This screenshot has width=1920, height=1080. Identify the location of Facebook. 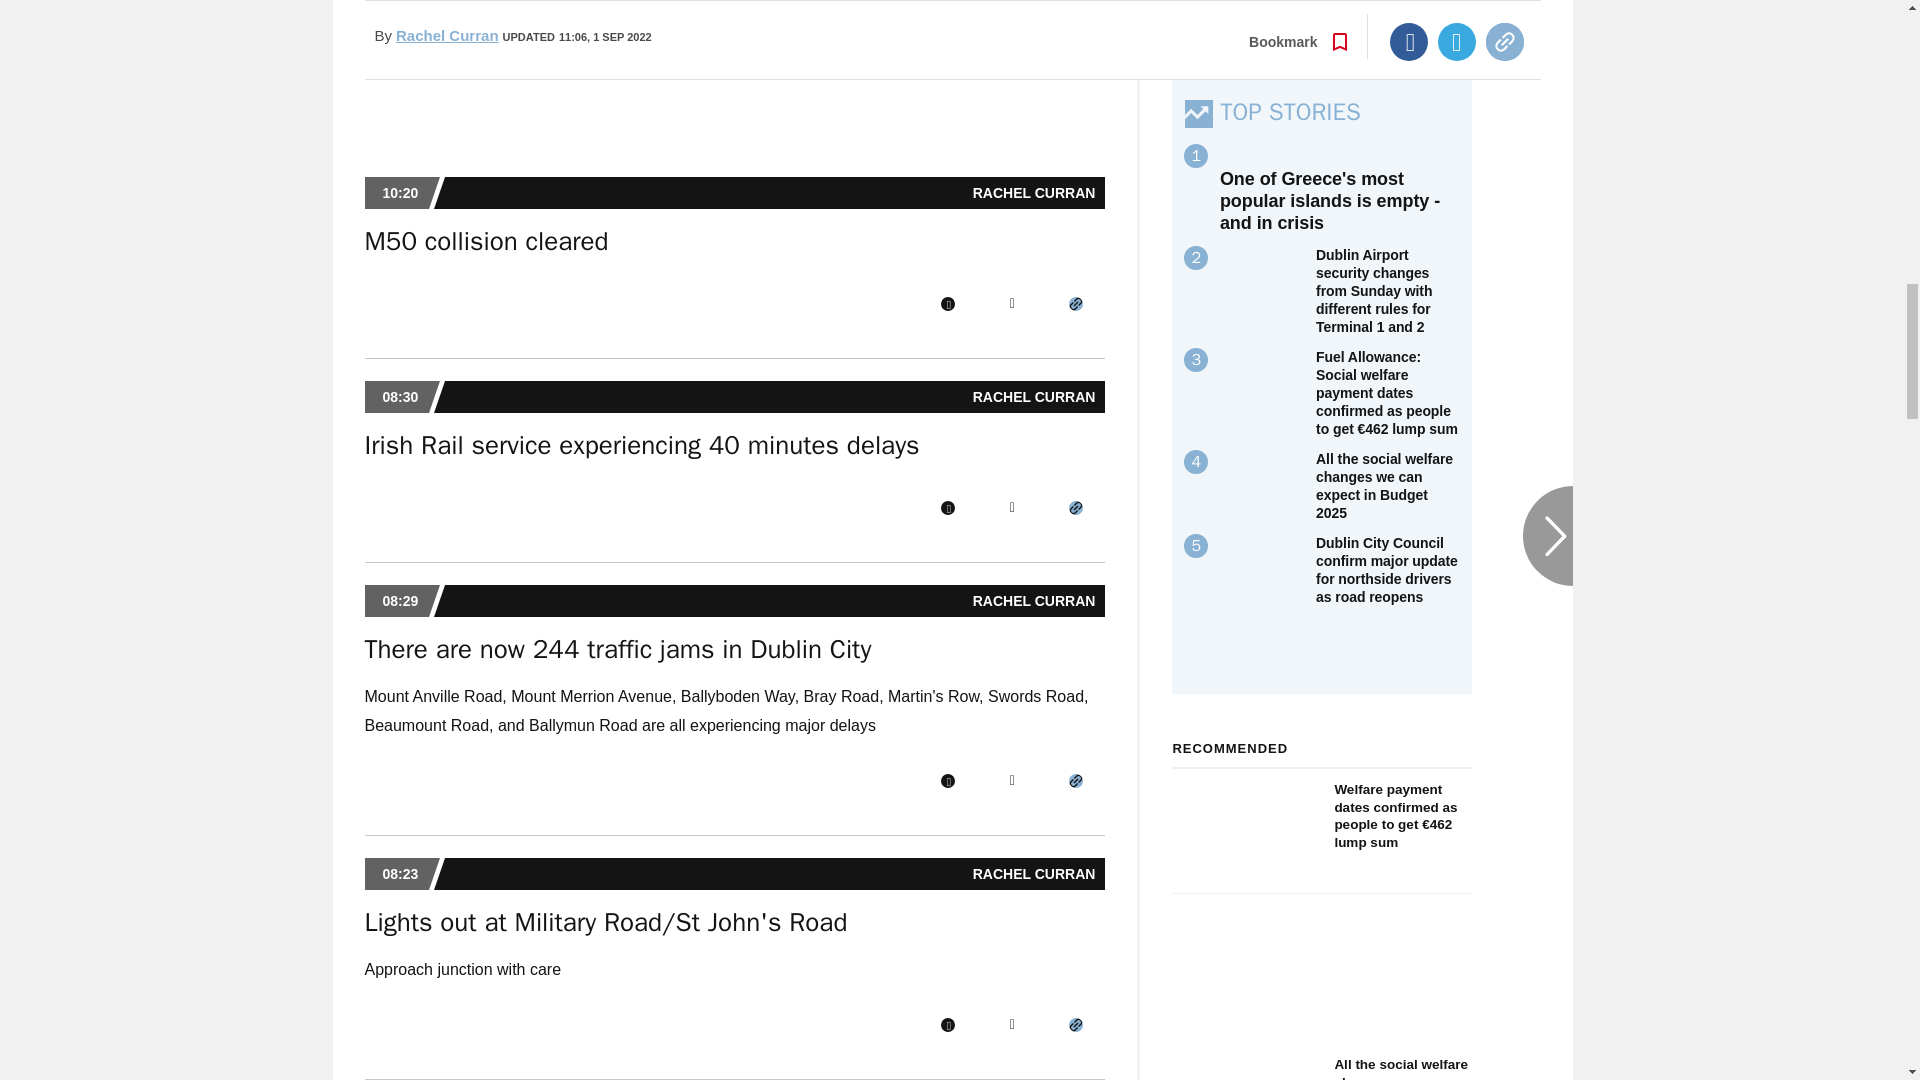
(947, 1025).